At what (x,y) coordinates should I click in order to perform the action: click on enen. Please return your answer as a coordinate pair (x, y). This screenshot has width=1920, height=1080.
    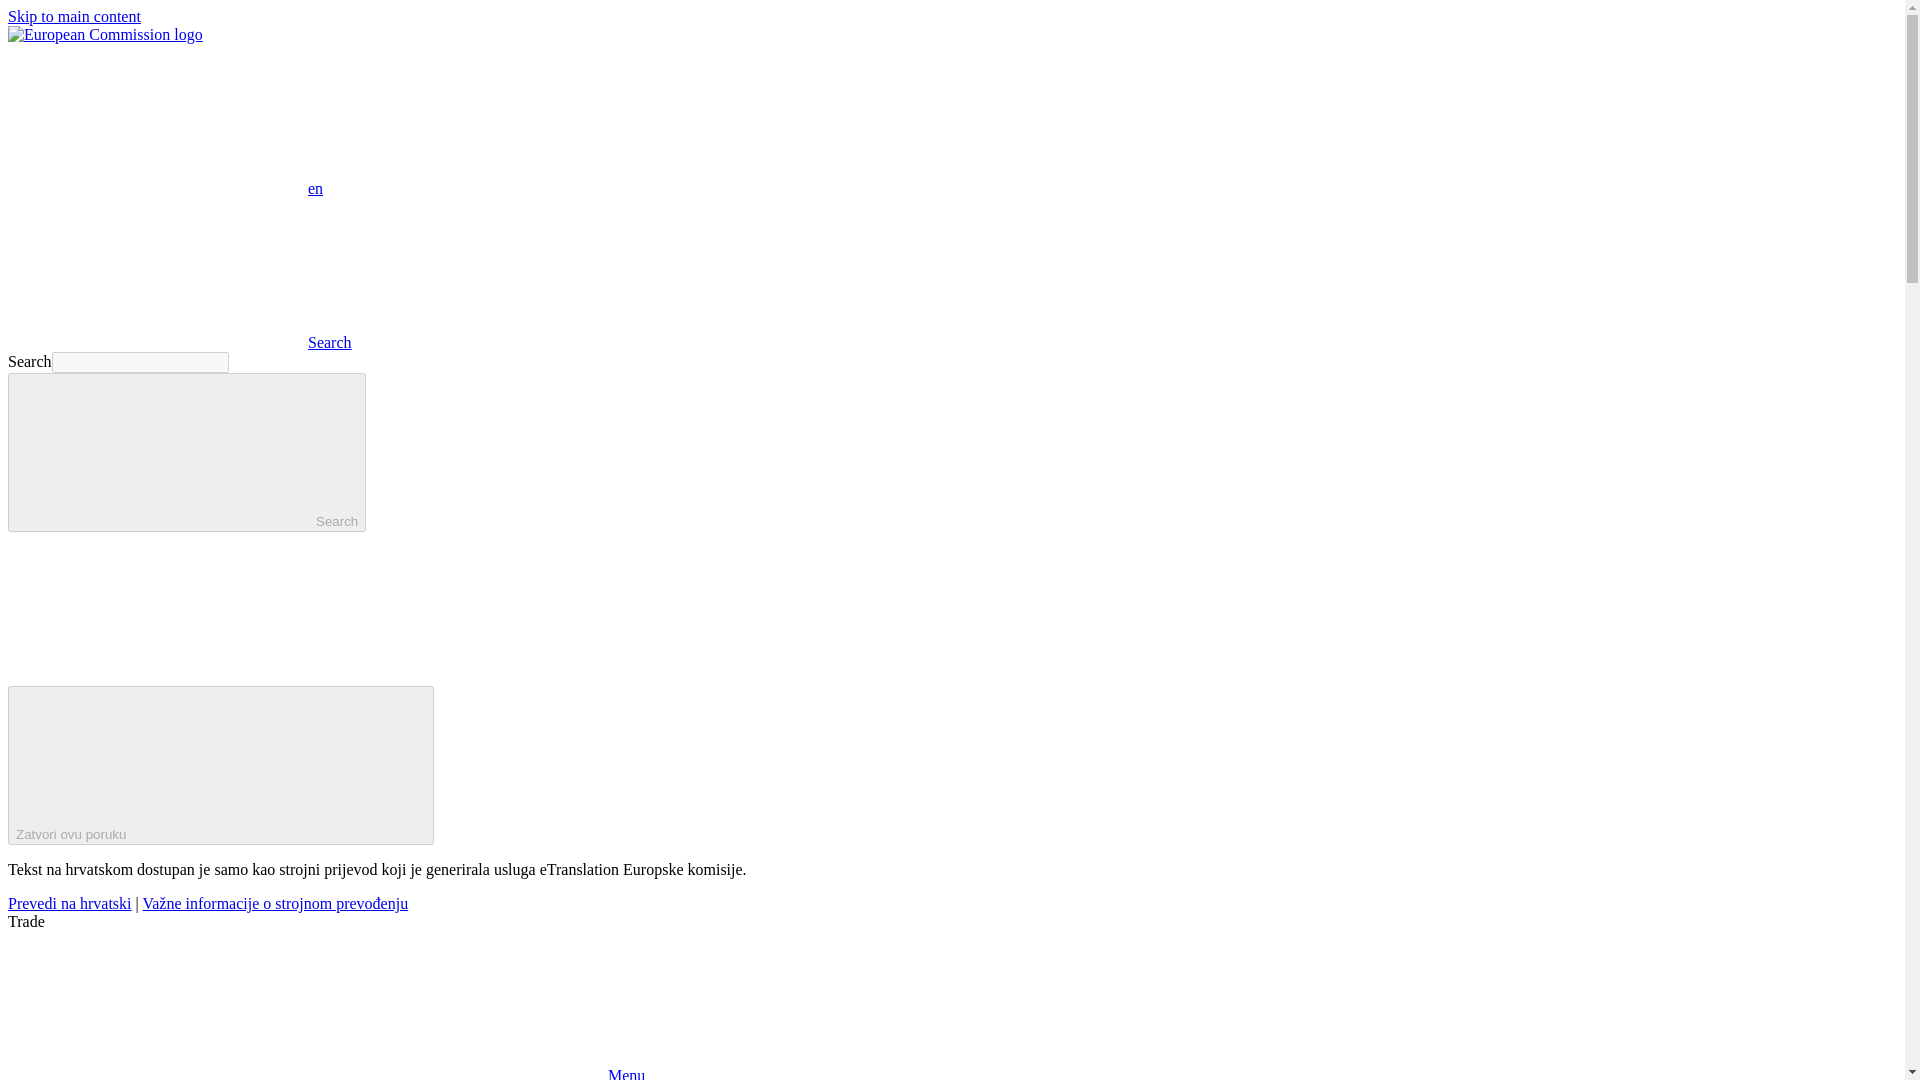
    Looking at the image, I should click on (164, 188).